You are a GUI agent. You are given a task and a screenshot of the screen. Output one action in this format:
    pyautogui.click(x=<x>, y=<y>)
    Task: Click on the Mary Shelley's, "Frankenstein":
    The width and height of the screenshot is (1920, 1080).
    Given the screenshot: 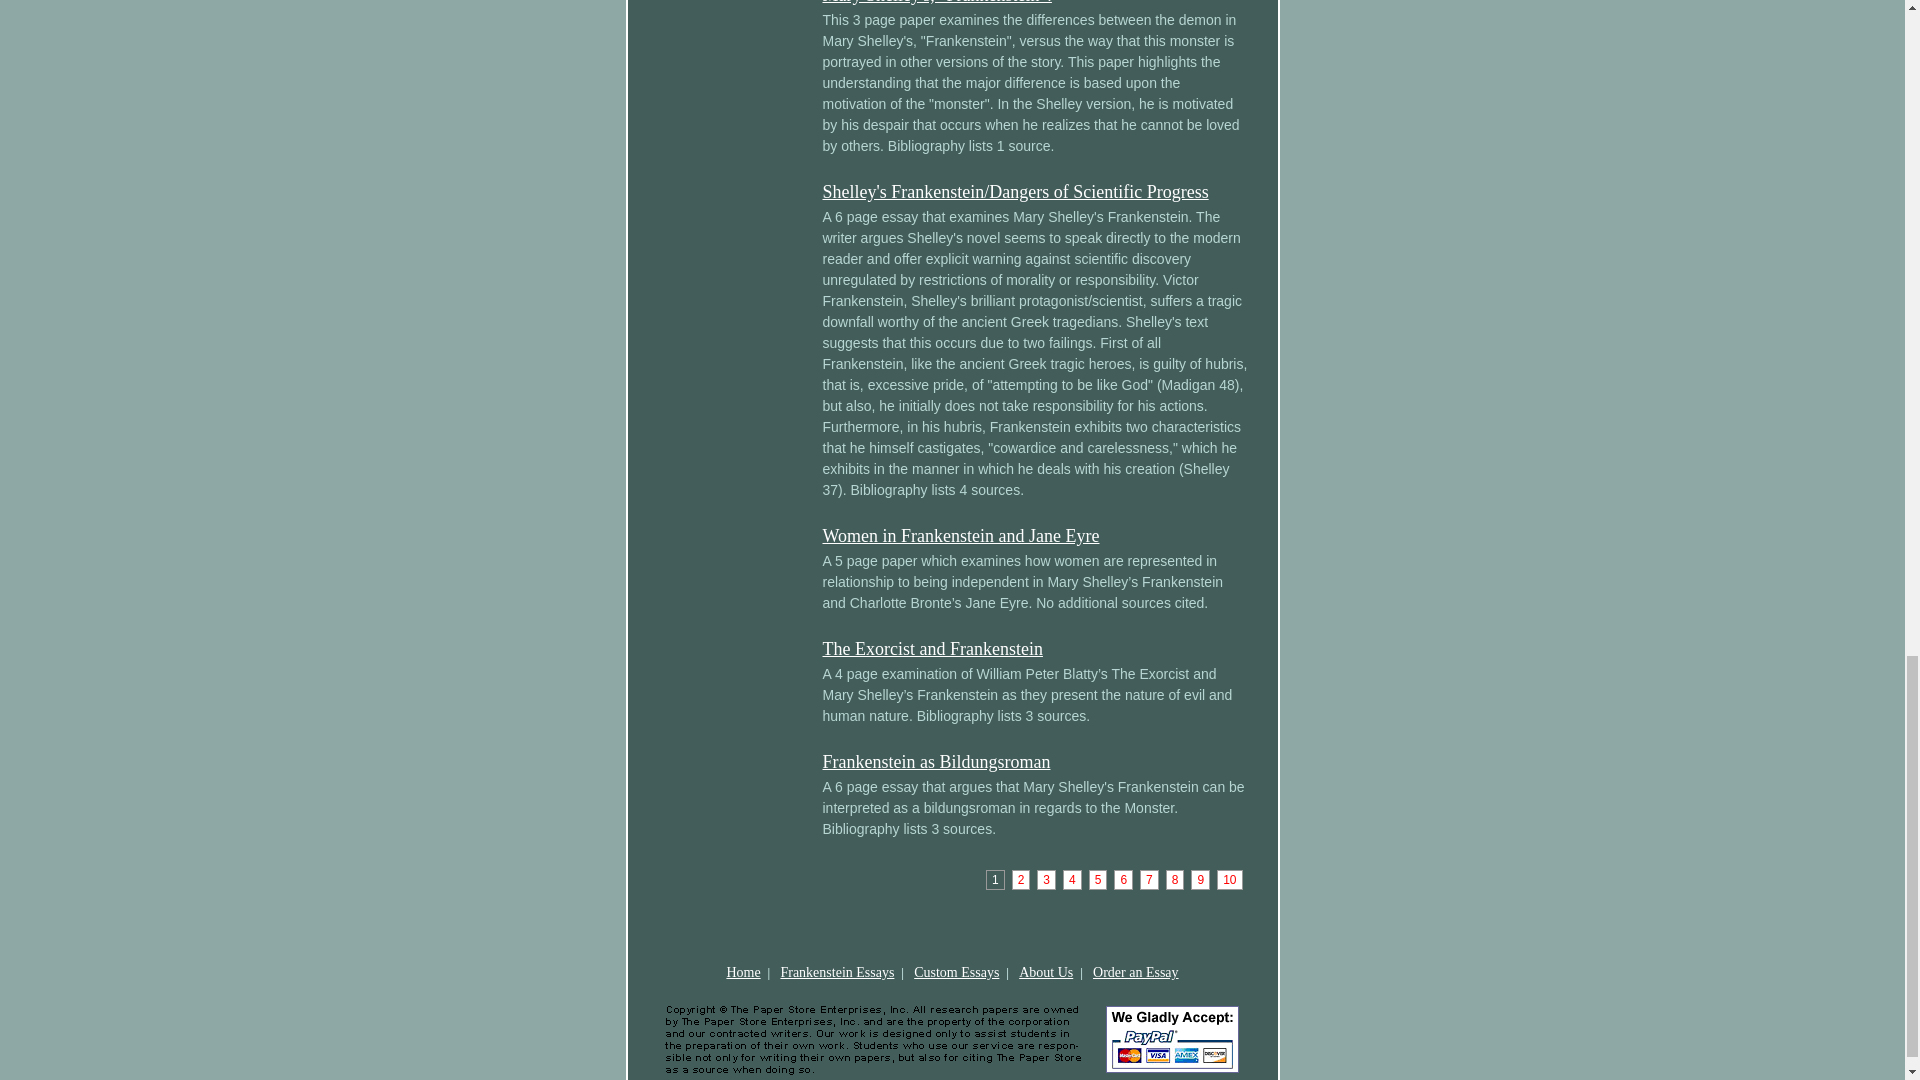 What is the action you would take?
    pyautogui.click(x=936, y=2)
    